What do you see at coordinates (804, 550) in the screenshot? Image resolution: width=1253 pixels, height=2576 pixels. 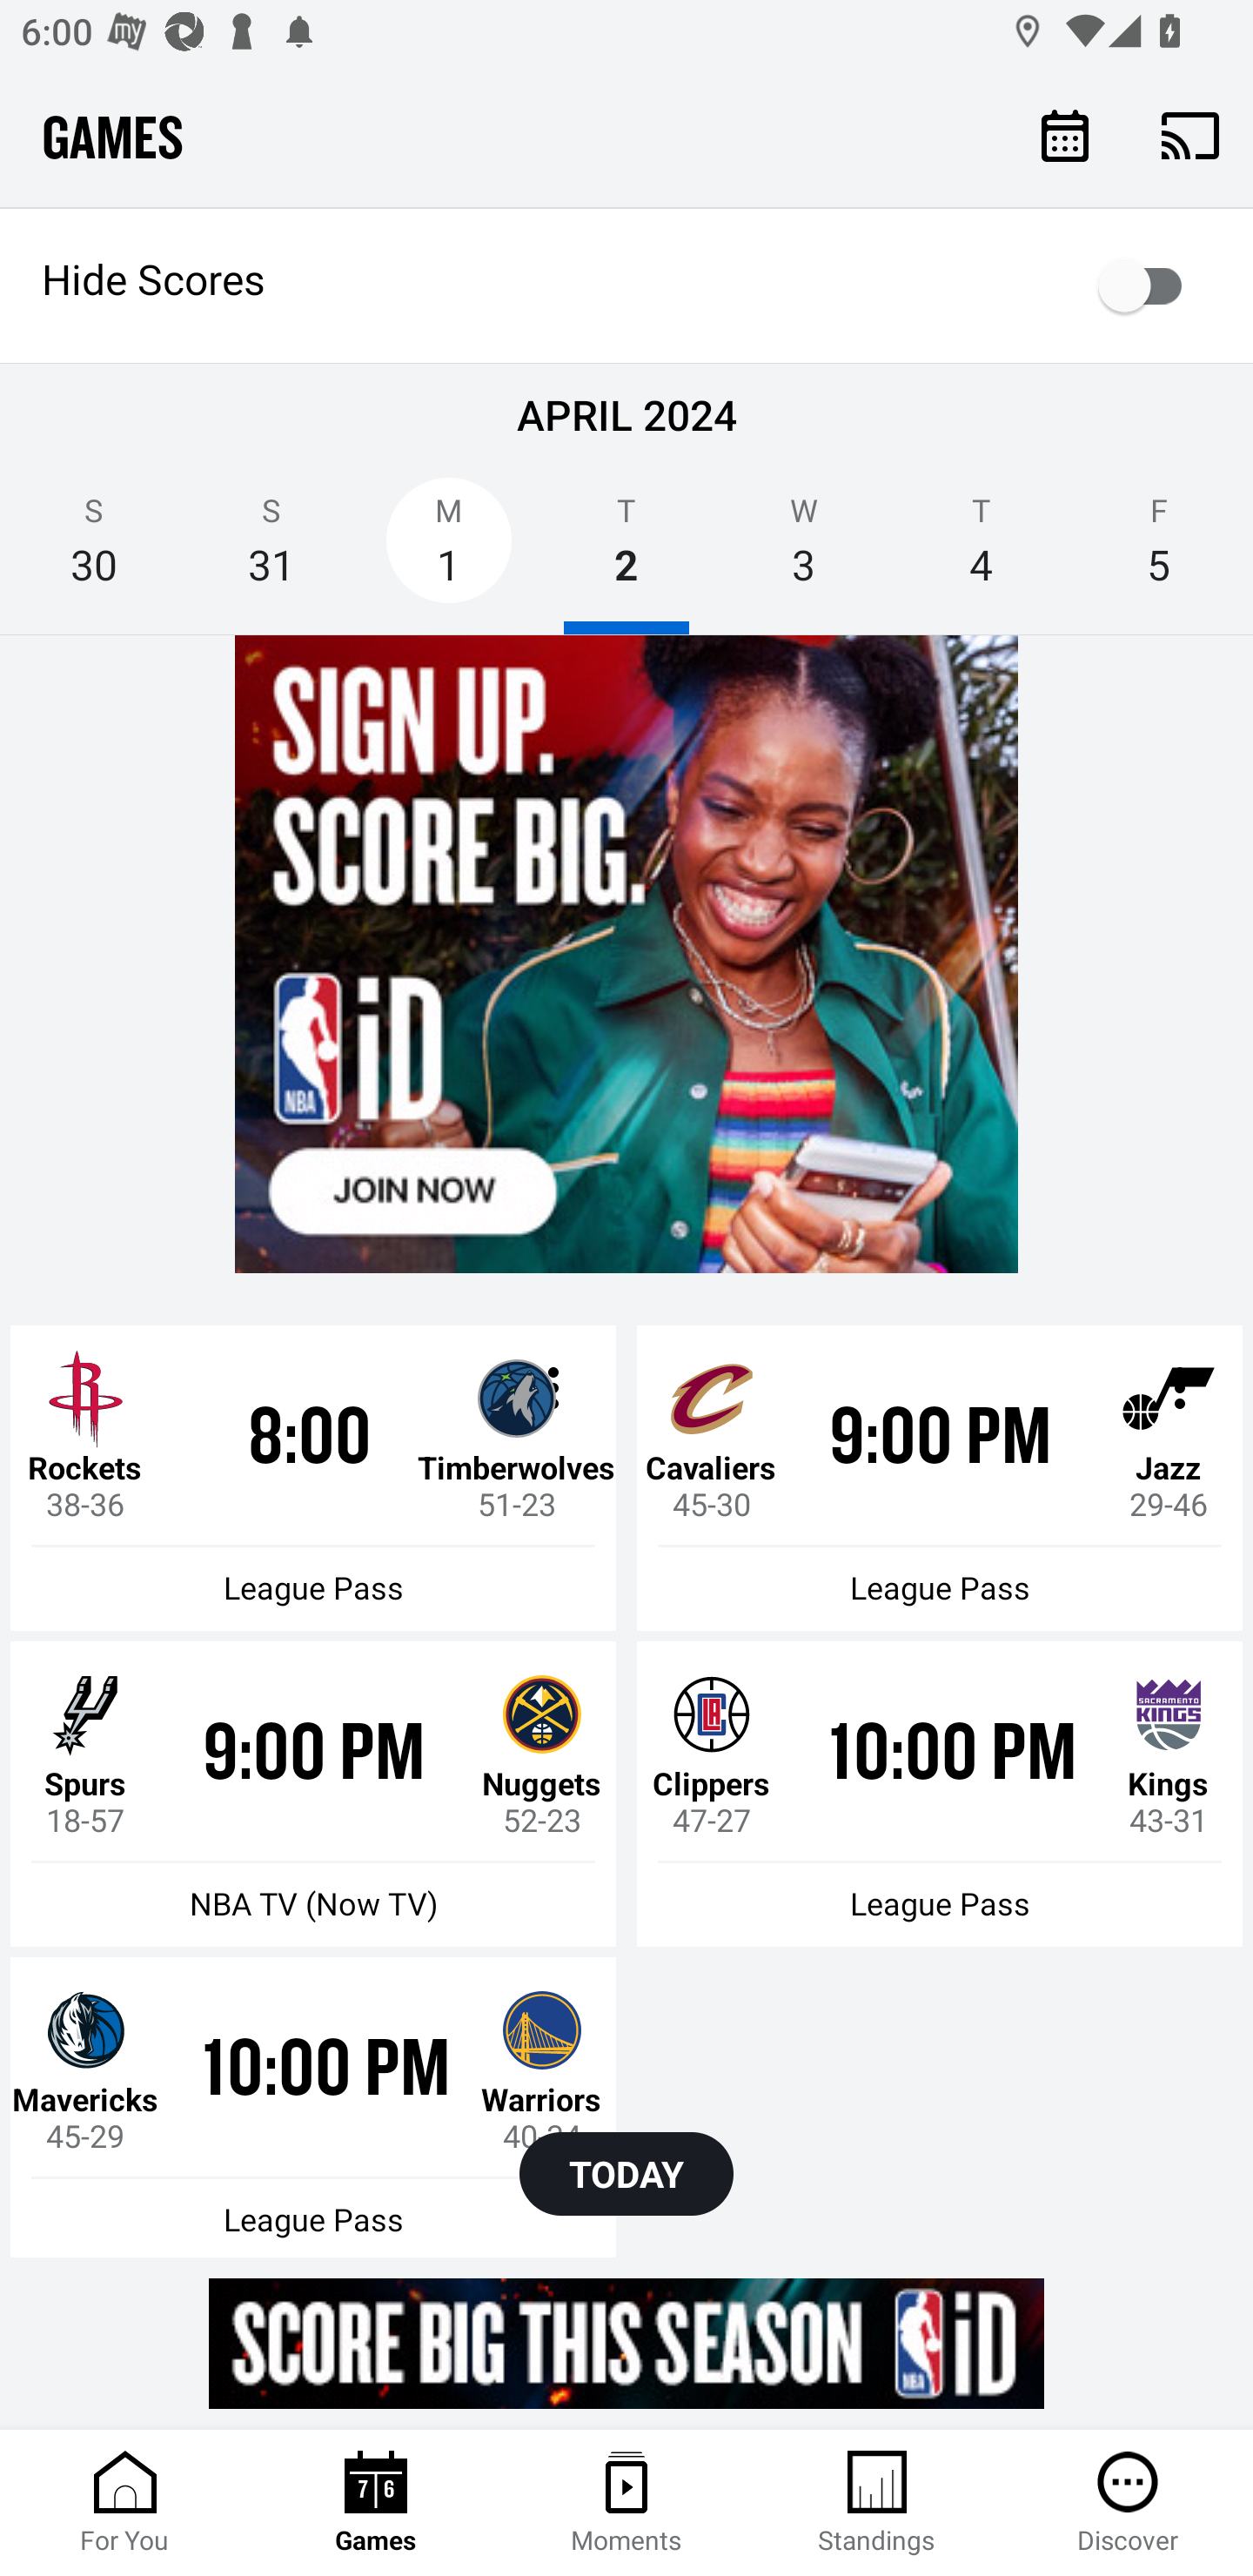 I see `W 3` at bounding box center [804, 550].